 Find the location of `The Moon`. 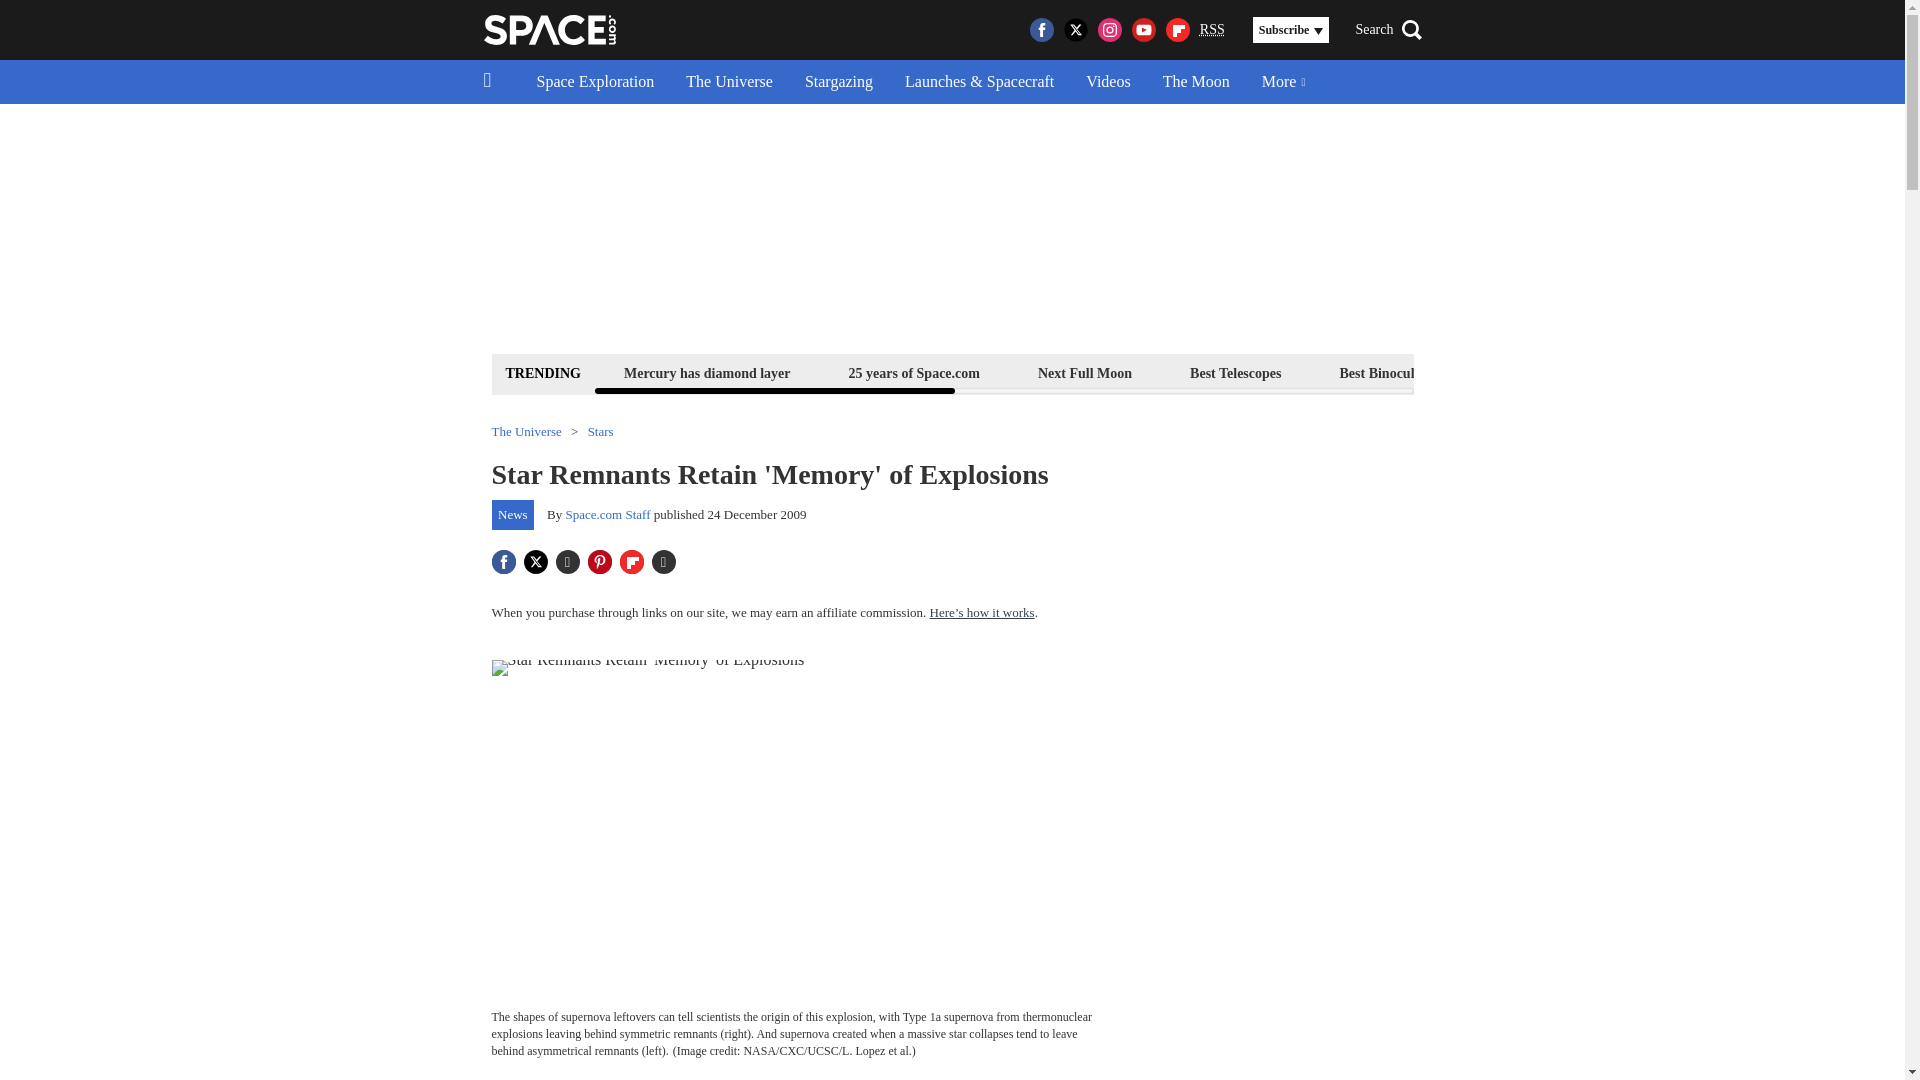

The Moon is located at coordinates (1196, 82).